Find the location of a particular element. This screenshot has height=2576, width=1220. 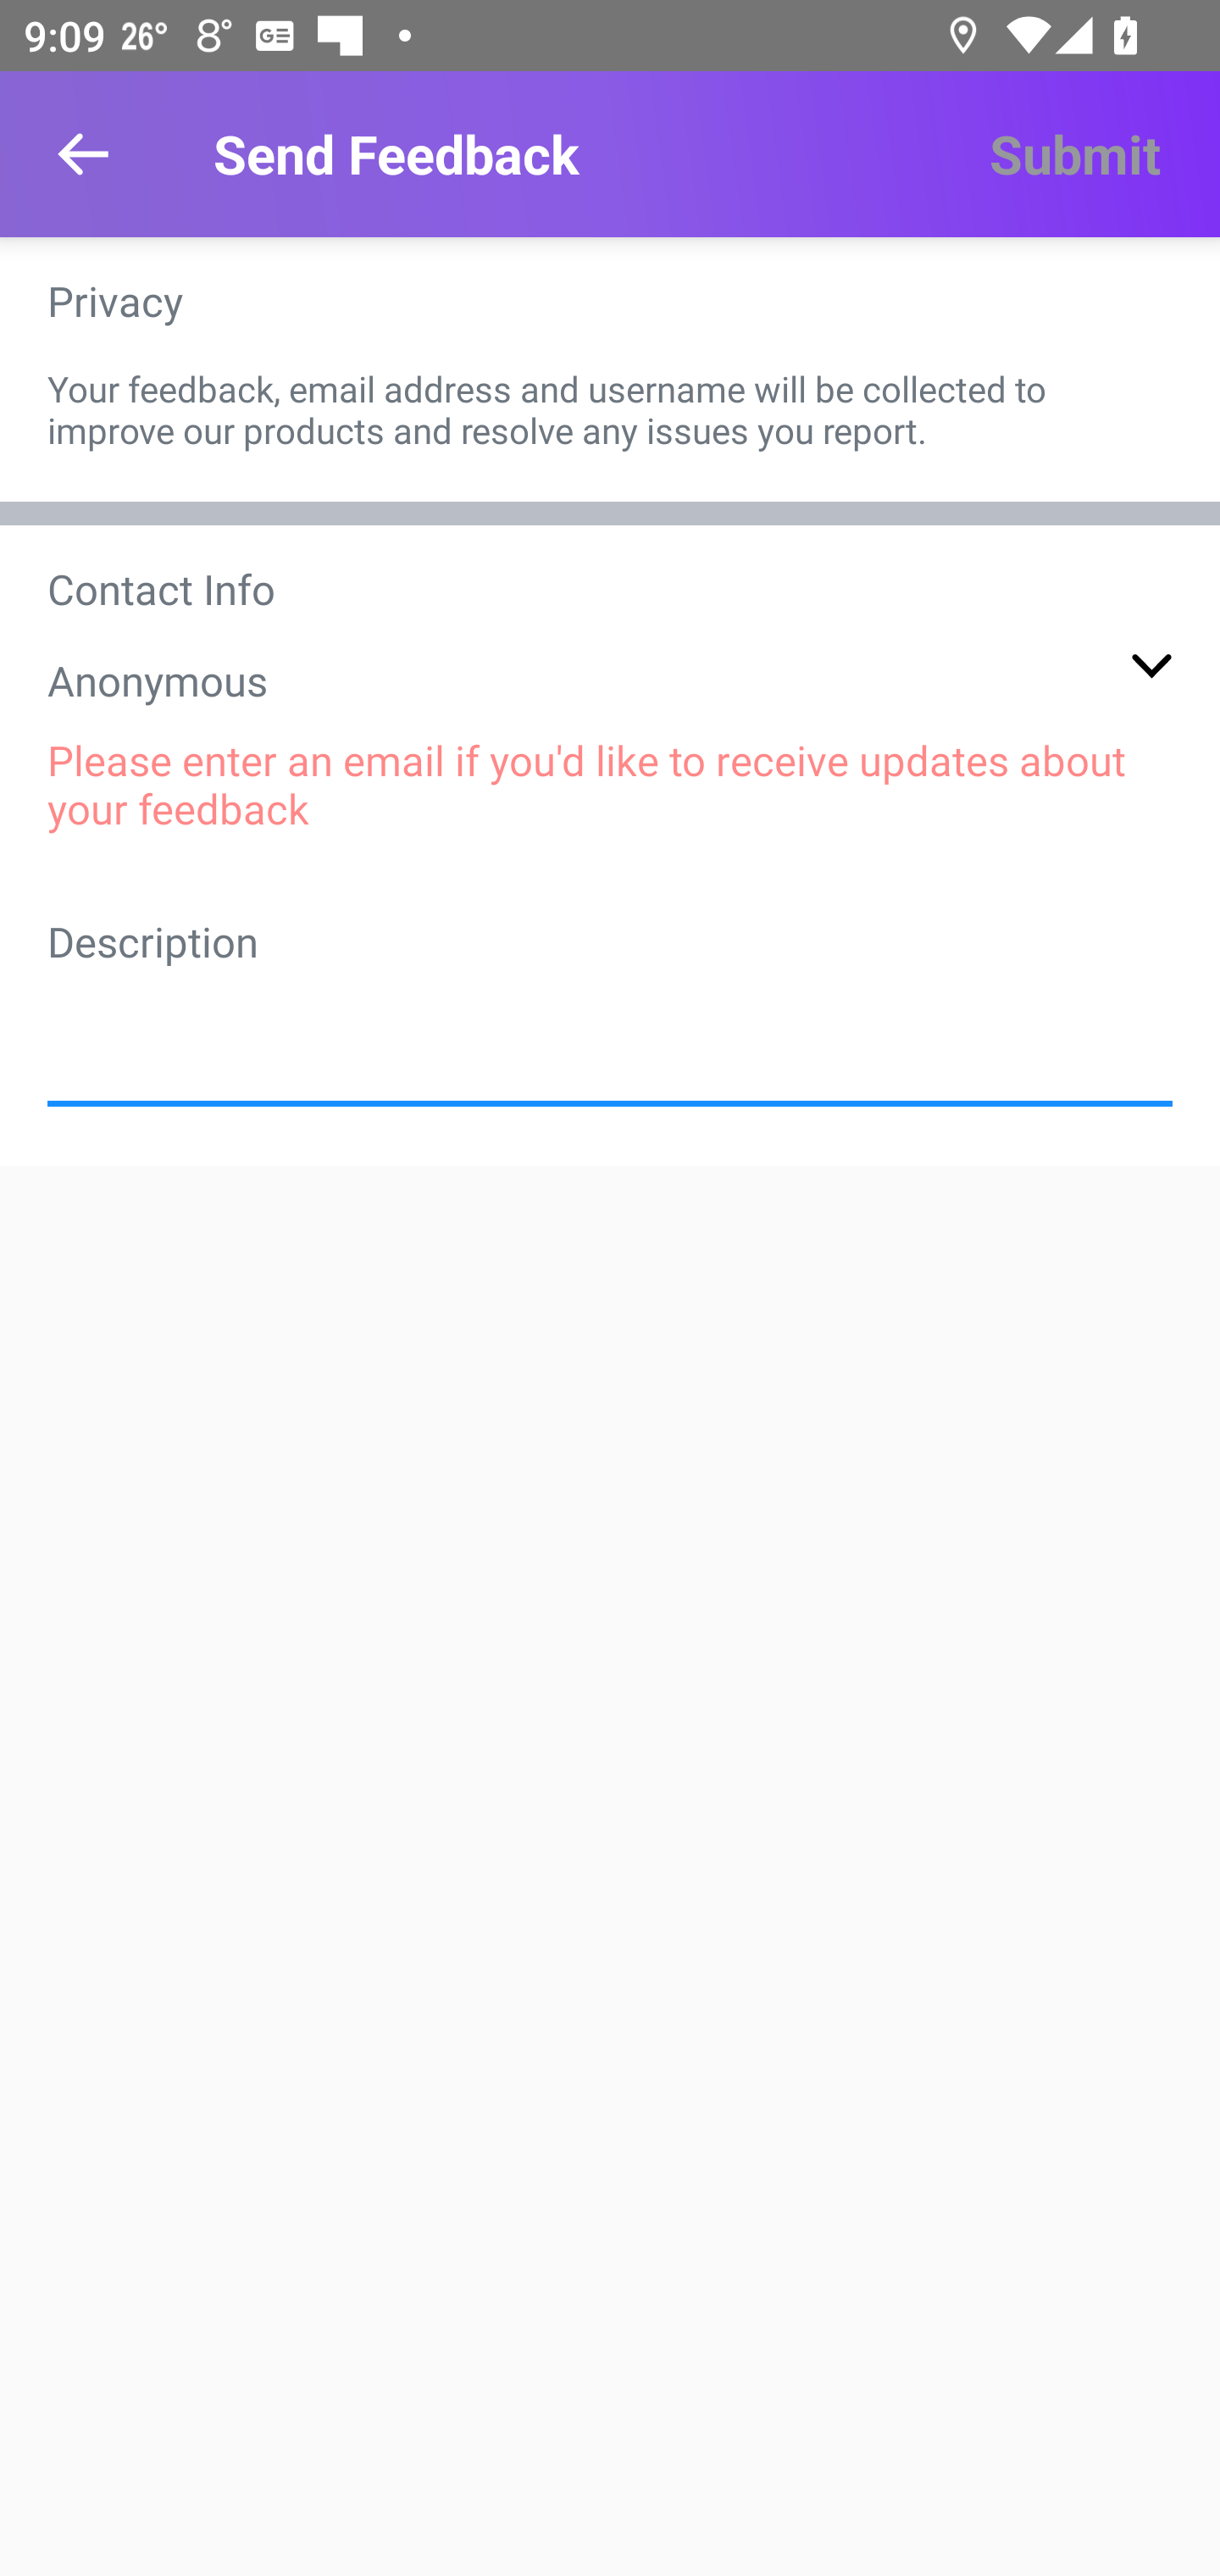

Navigate up is located at coordinates (83, 154).